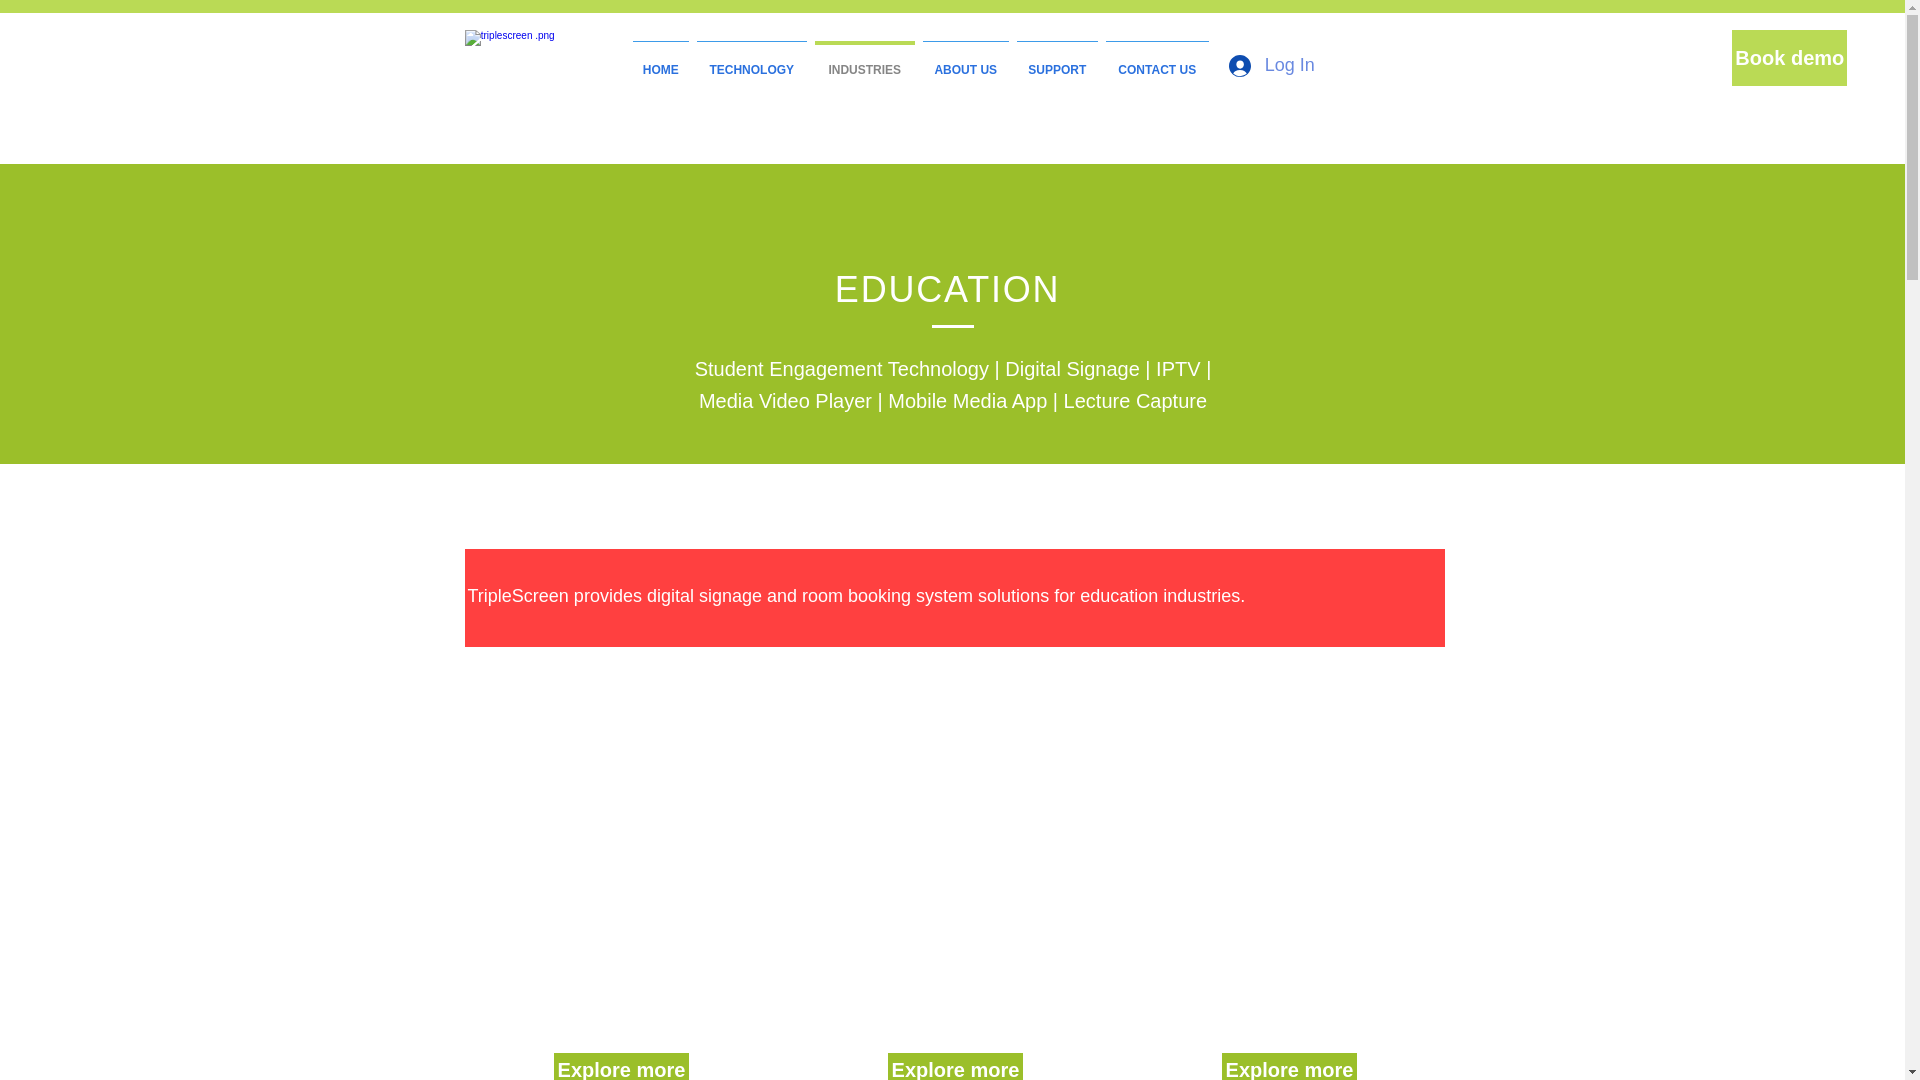  Describe the element at coordinates (1058, 61) in the screenshot. I see `SUPPORT` at that location.